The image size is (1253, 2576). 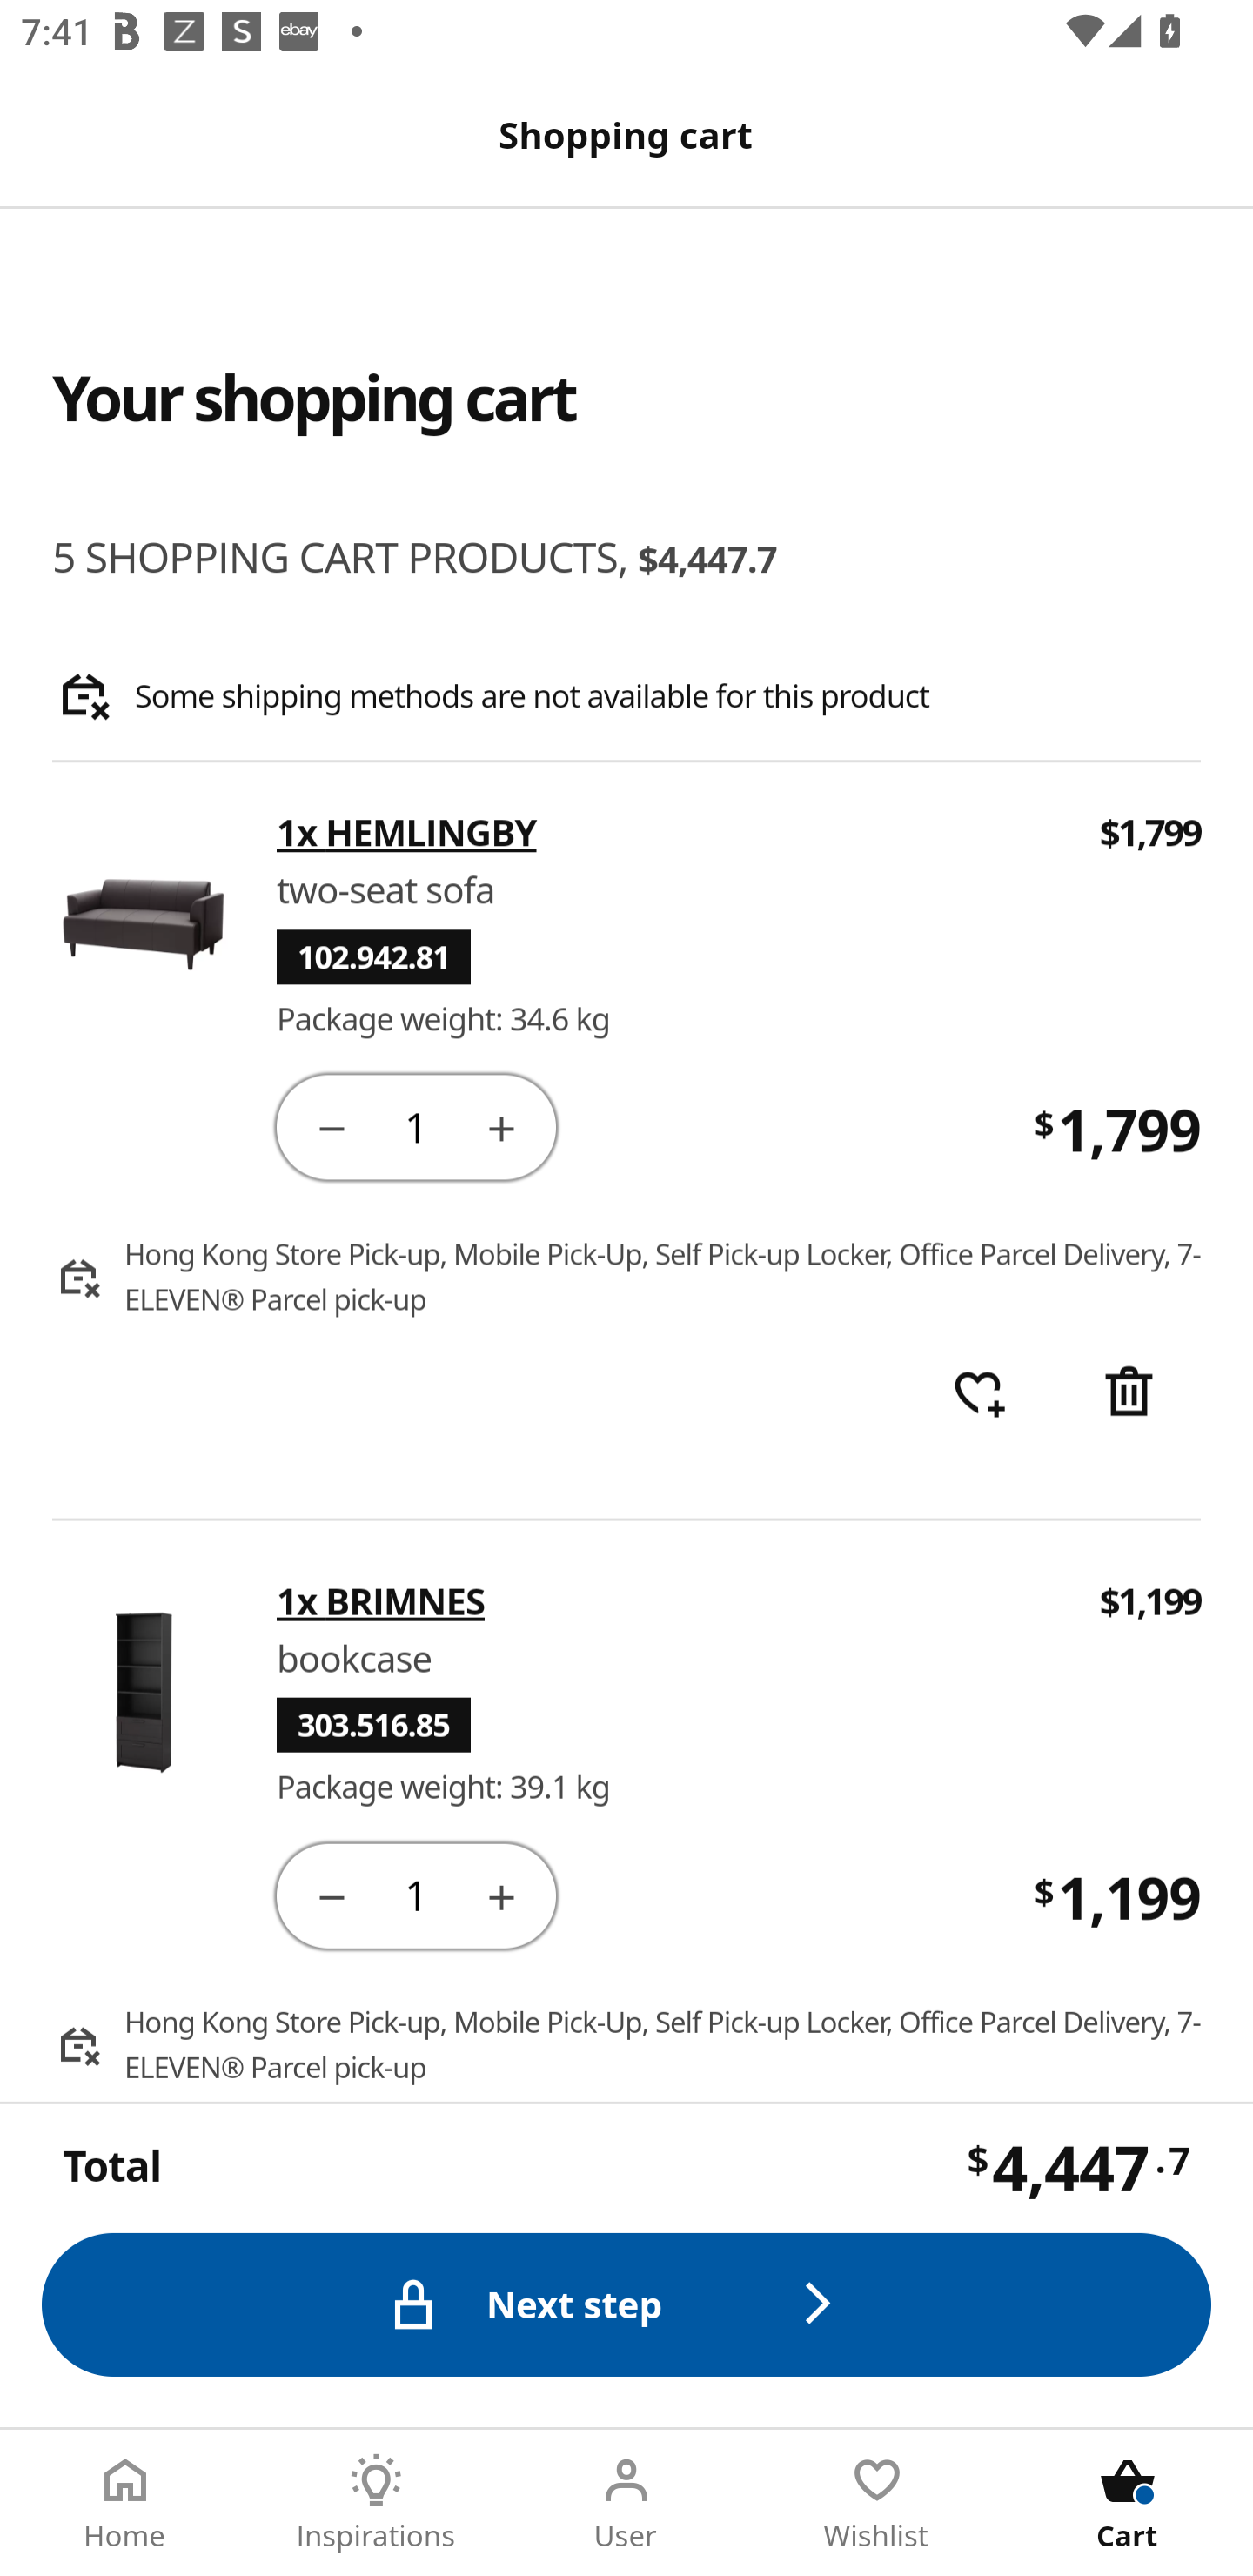 I want to click on 1x  BRIMNES 1x  BRIMNES, so click(x=668, y=1600).